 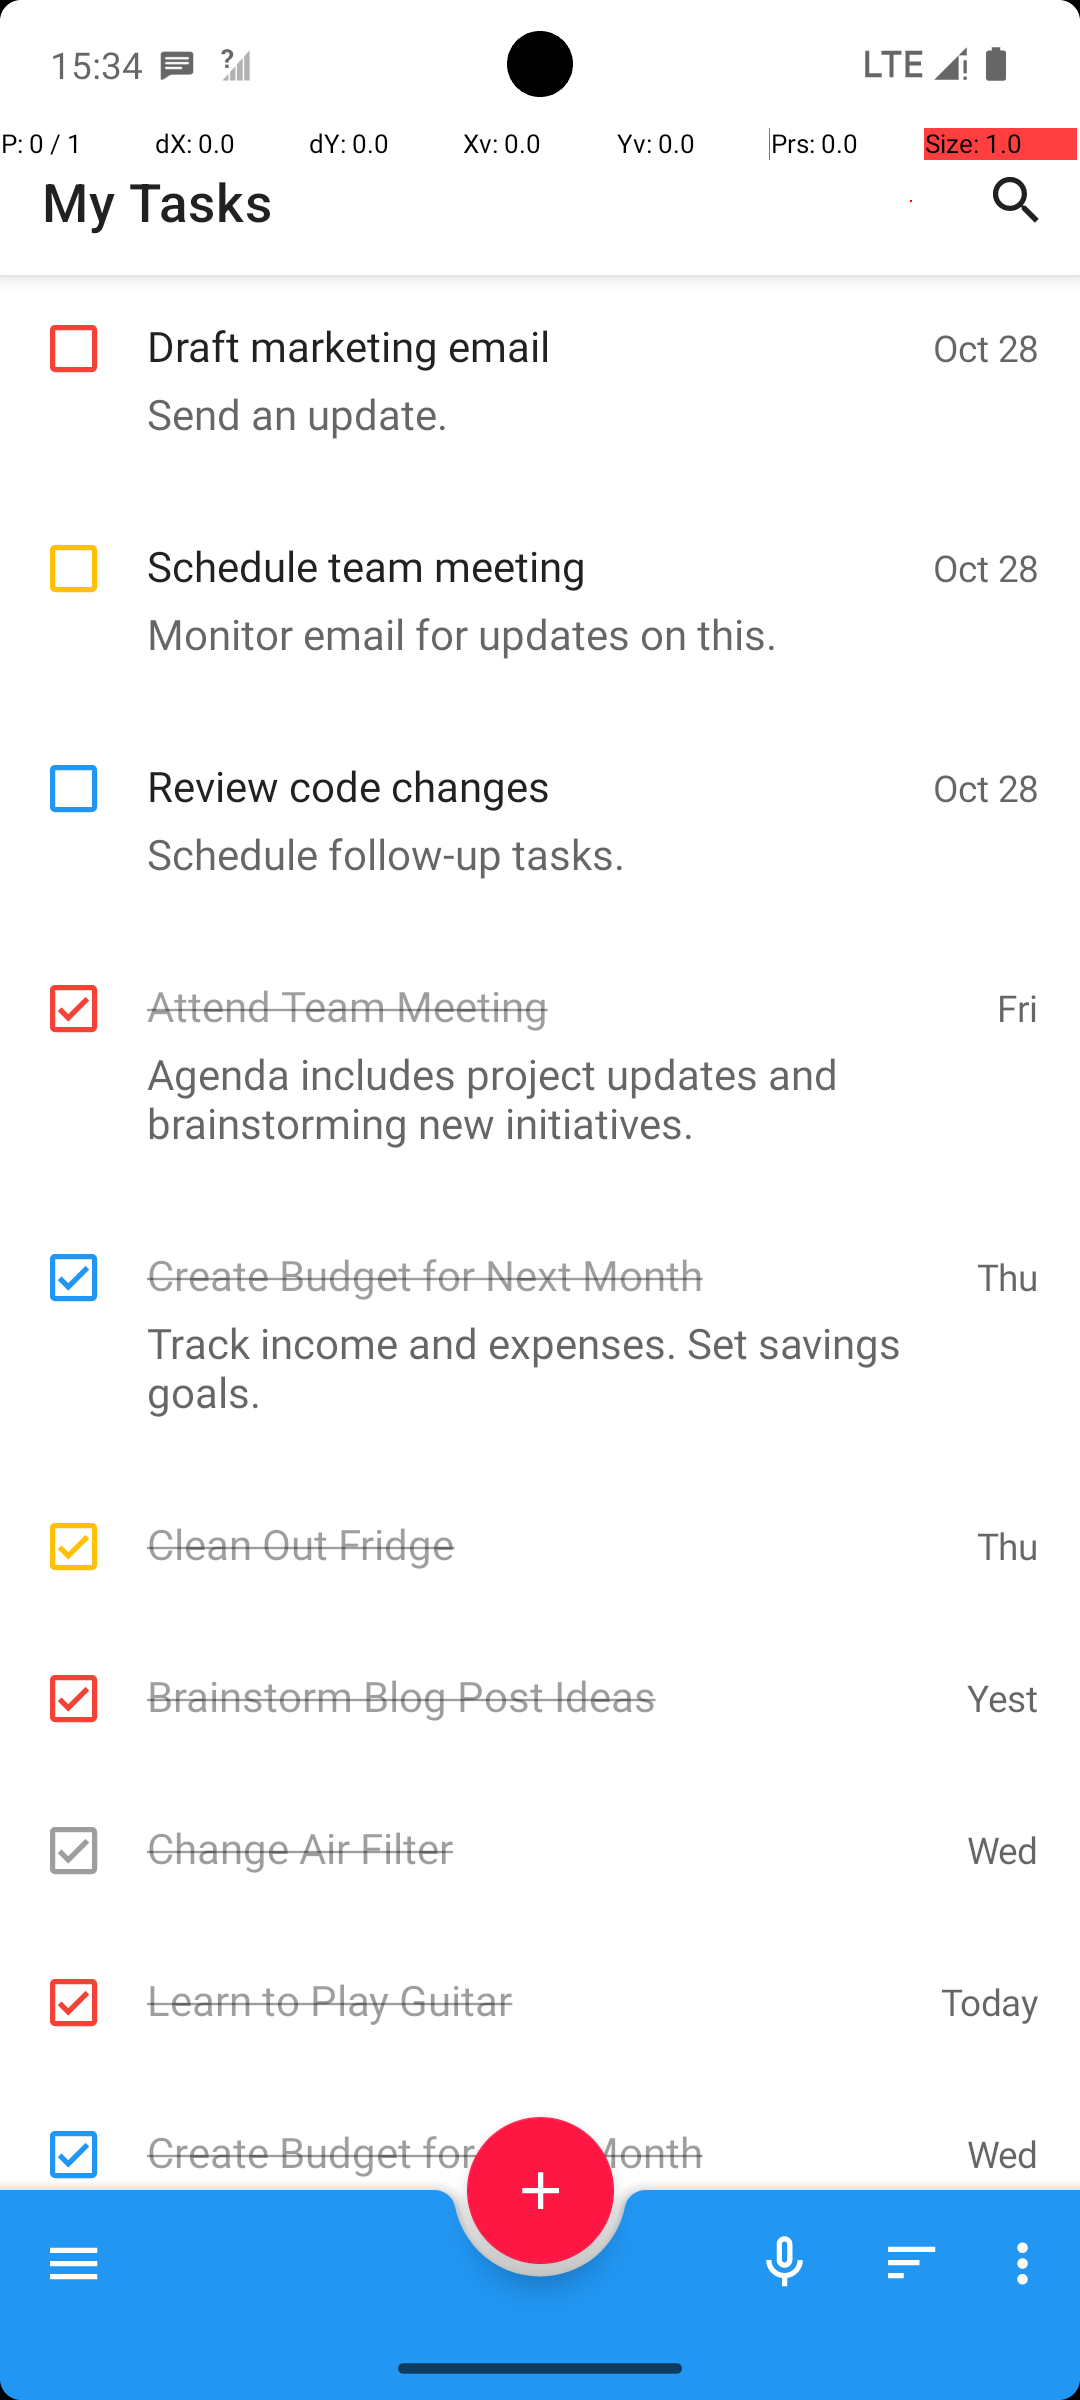 I want to click on Review code changes, so click(x=530, y=764).